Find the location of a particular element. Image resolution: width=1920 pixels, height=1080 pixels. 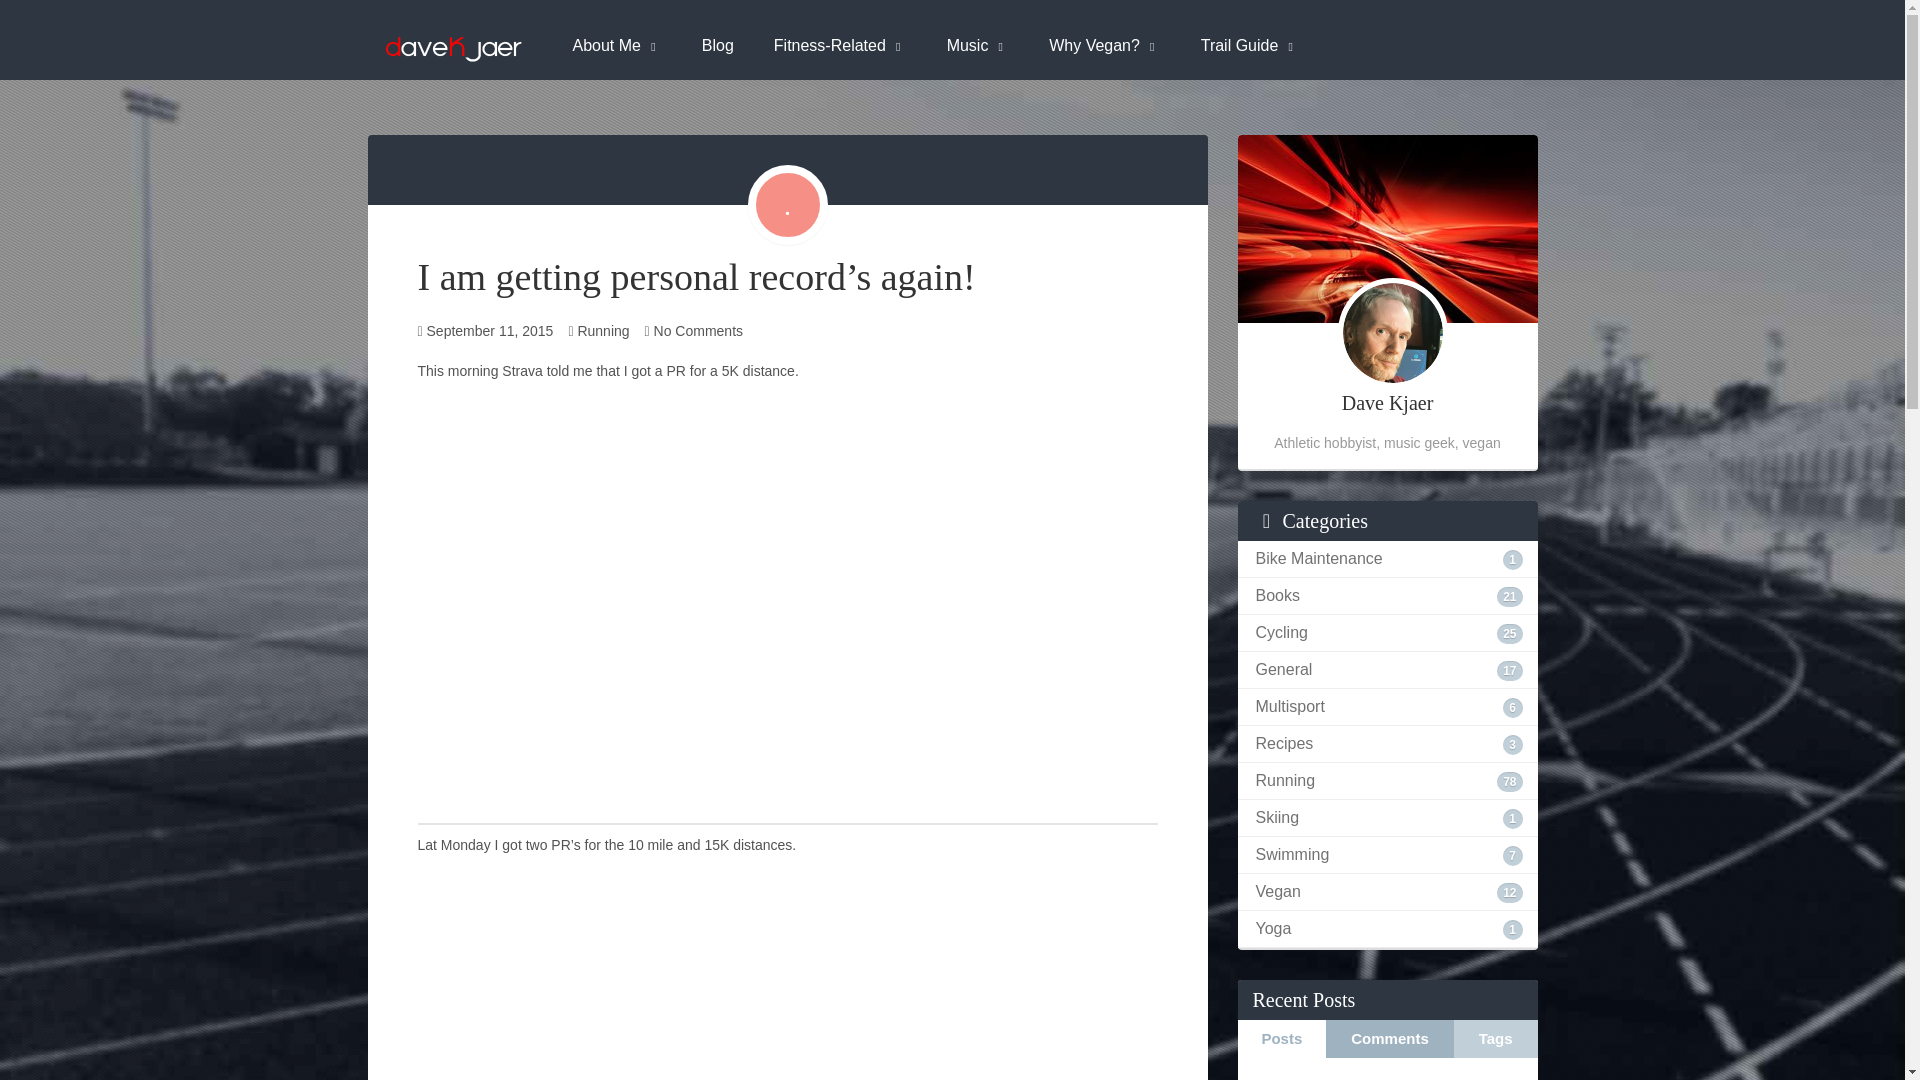

Fitness-Related is located at coordinates (840, 44).